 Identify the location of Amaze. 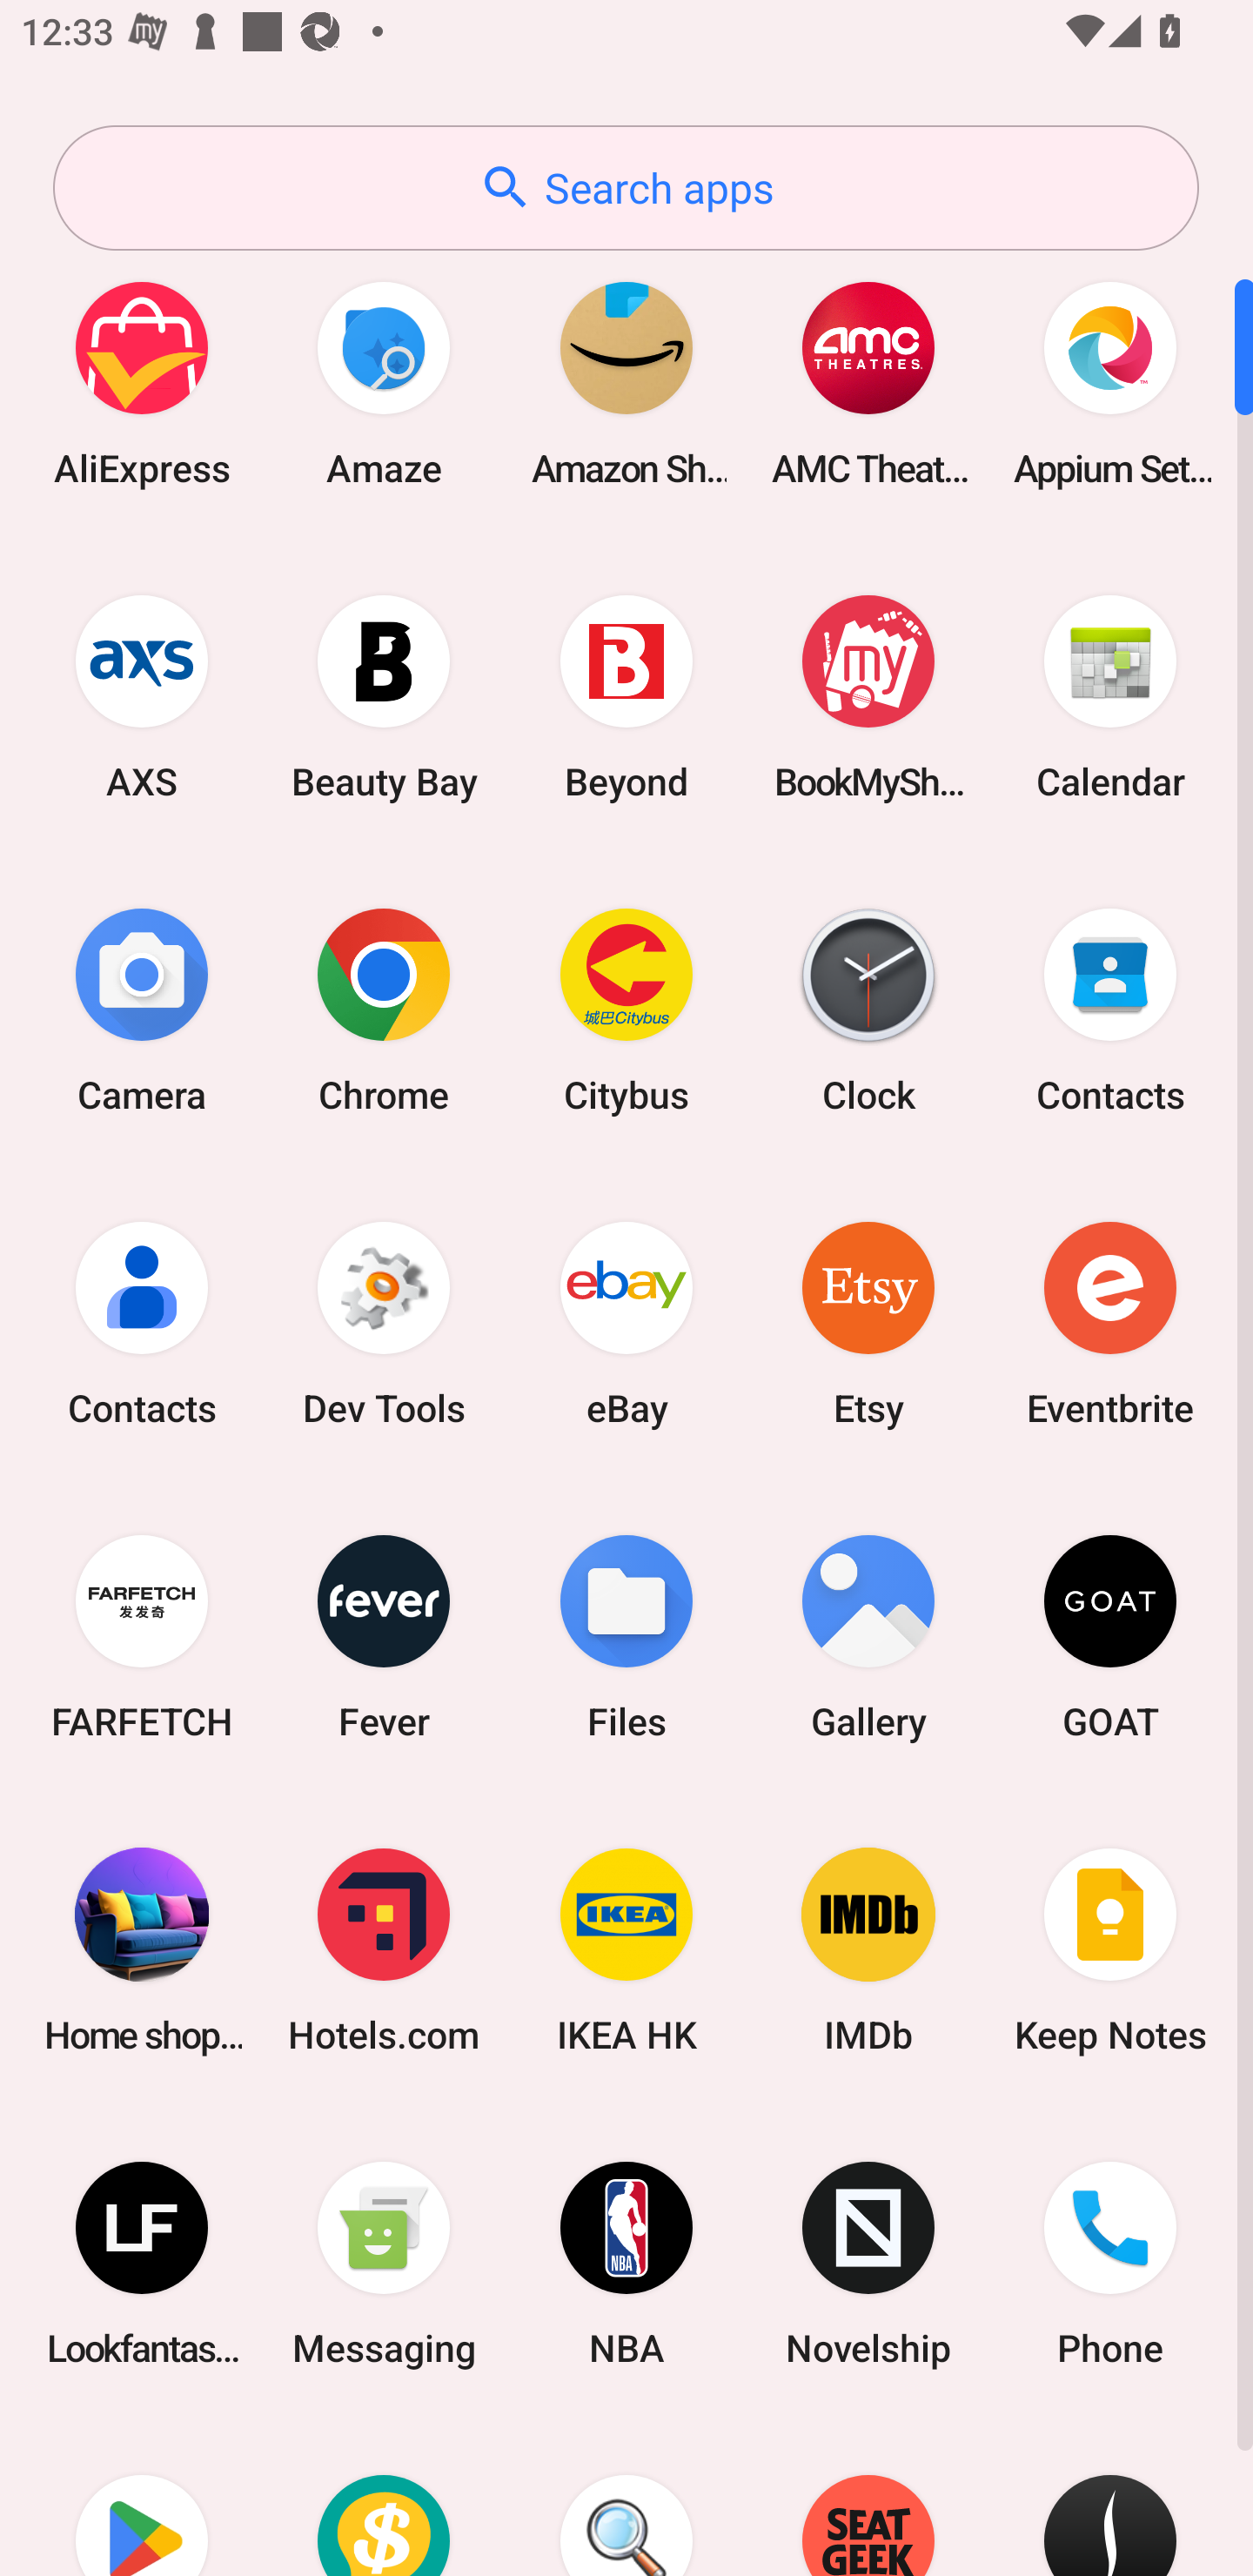
(384, 383).